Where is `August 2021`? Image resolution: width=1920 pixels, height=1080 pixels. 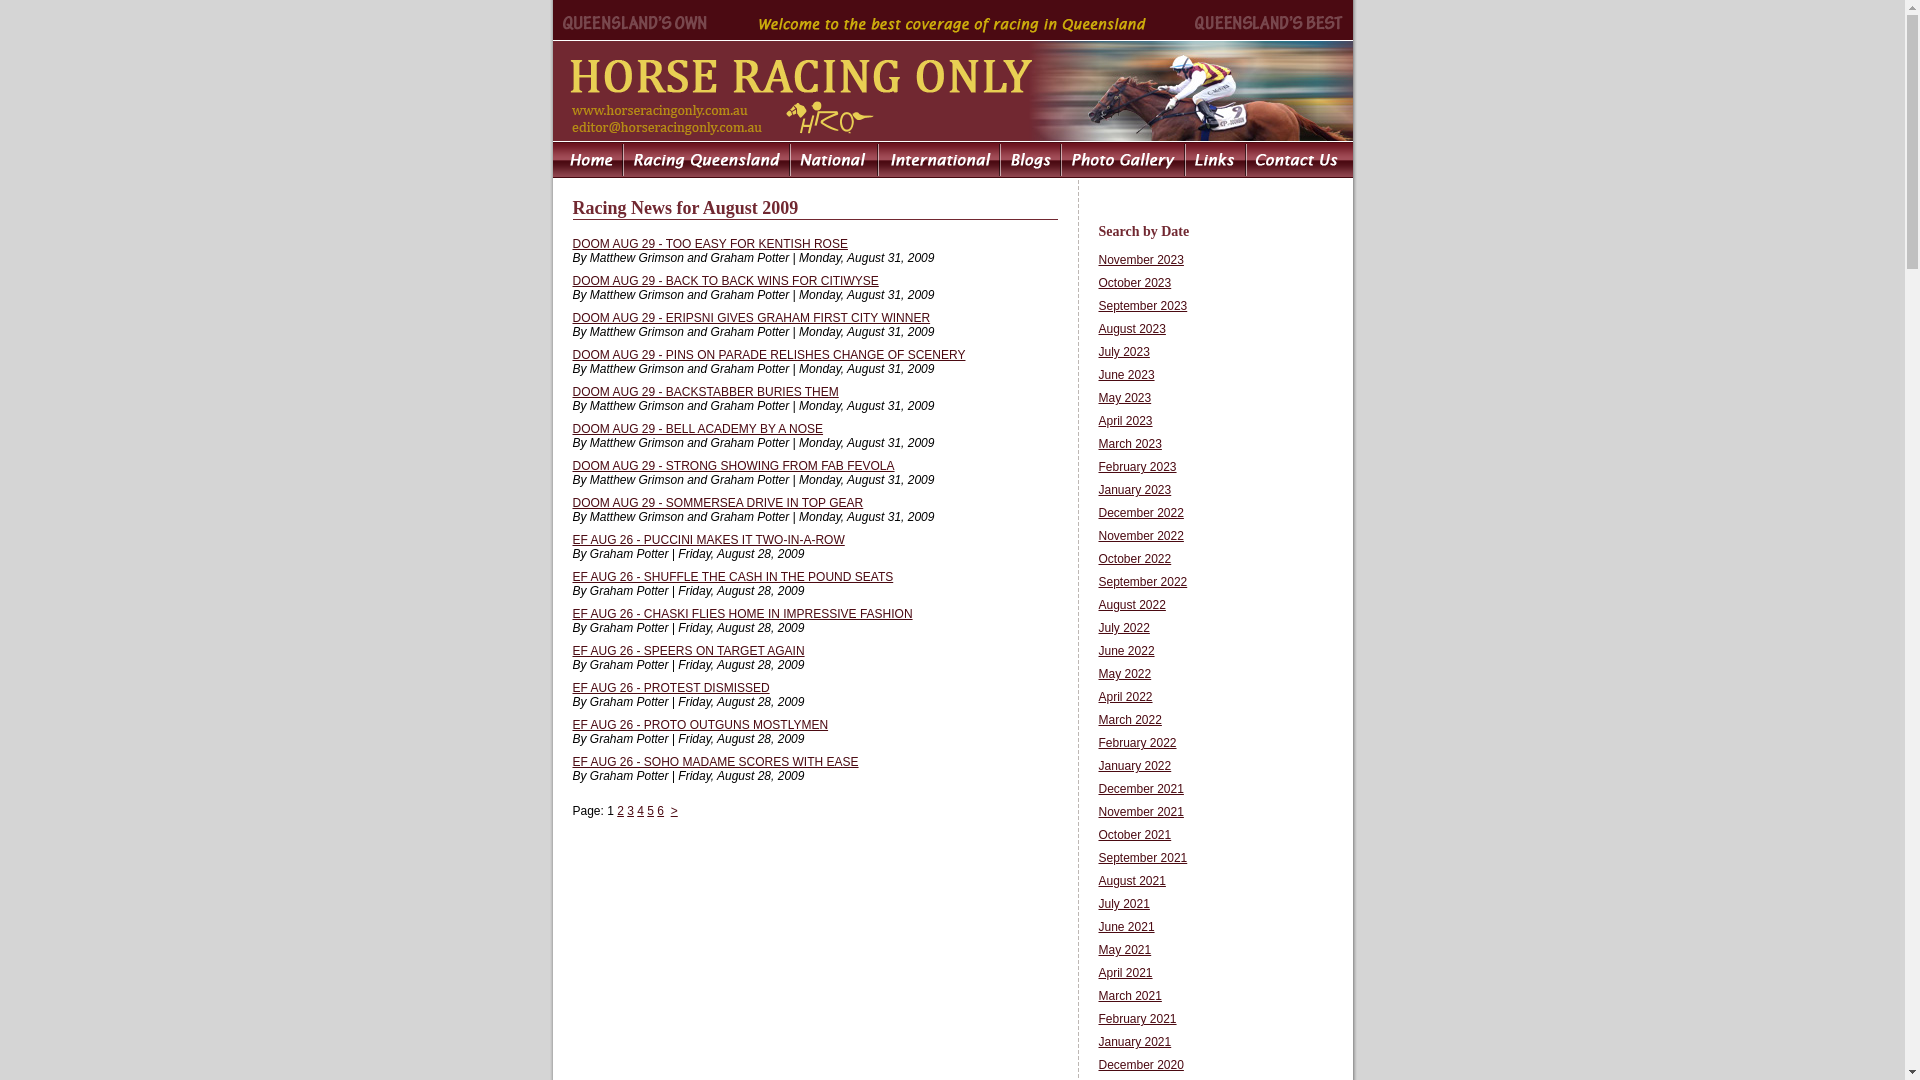
August 2021 is located at coordinates (1132, 881).